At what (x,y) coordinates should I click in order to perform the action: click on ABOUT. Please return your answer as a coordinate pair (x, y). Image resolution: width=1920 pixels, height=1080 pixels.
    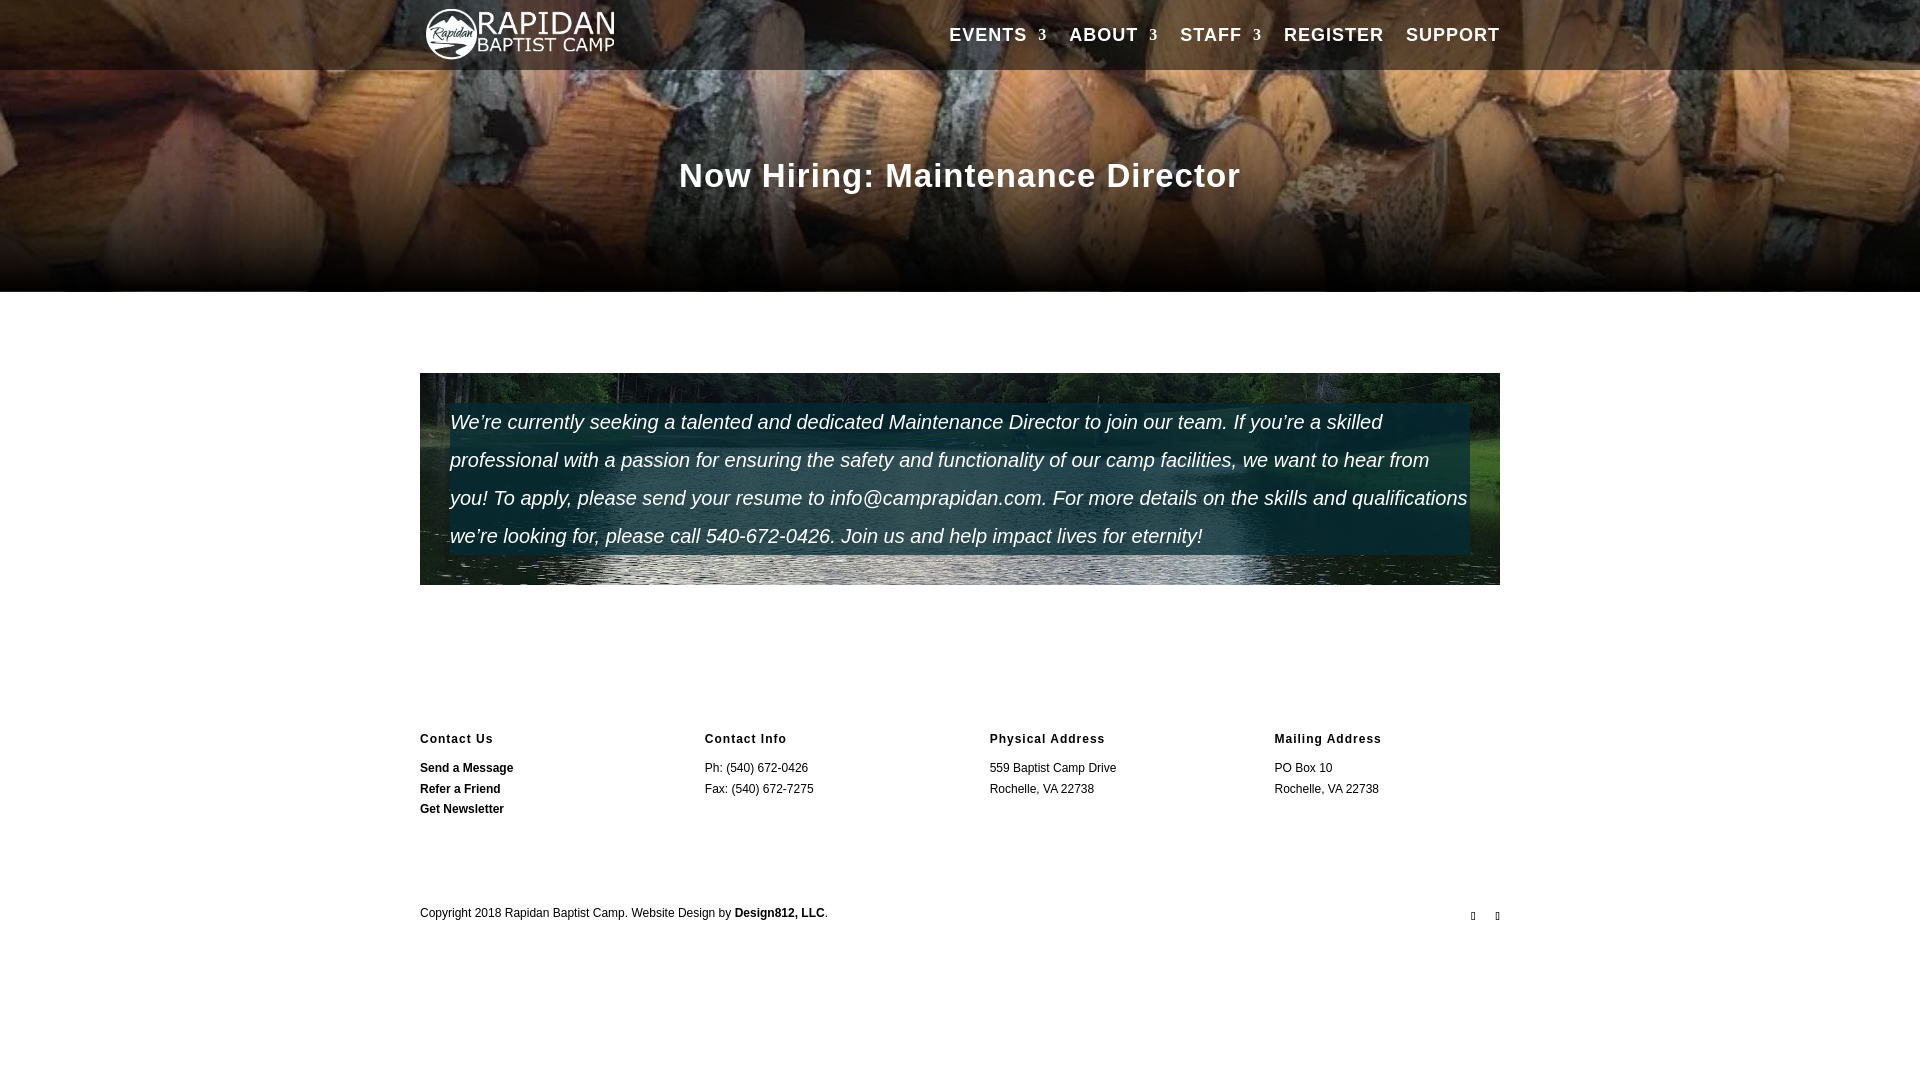
    Looking at the image, I should click on (1113, 49).